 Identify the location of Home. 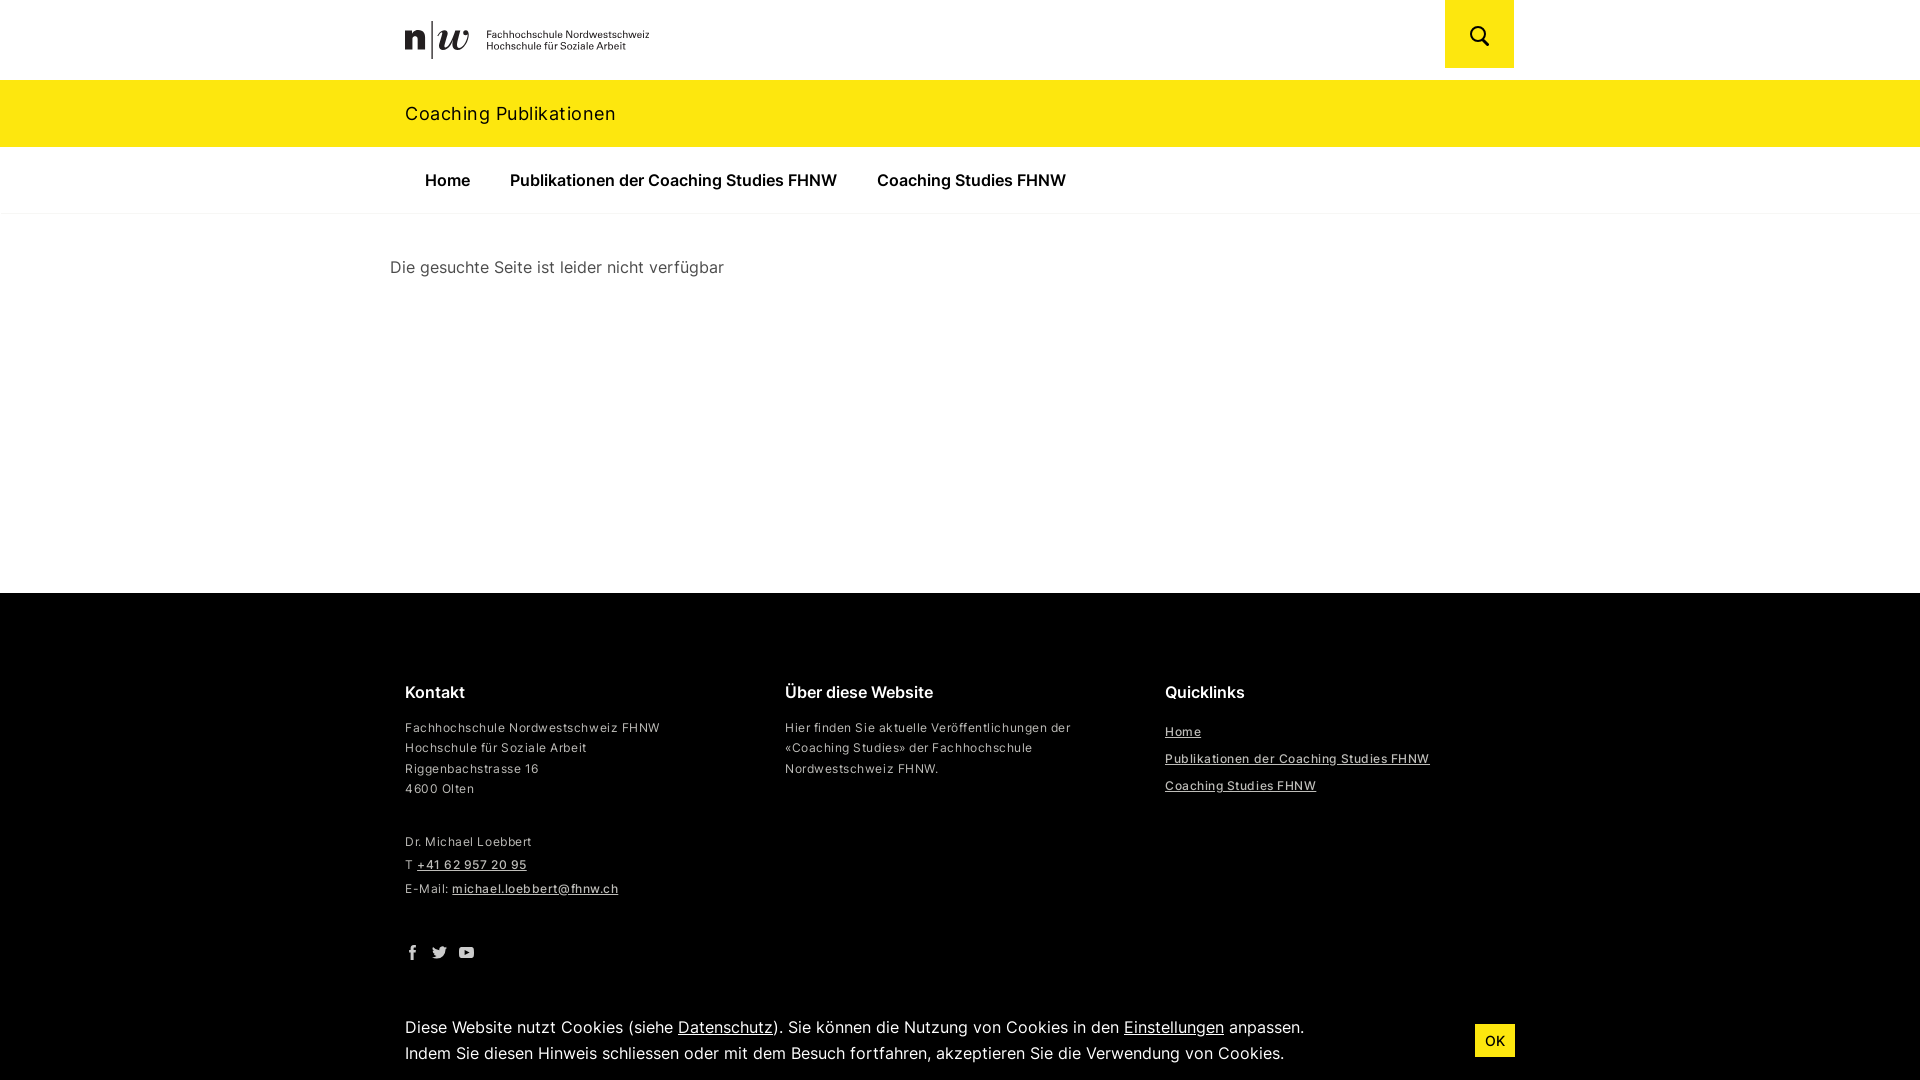
(1183, 732).